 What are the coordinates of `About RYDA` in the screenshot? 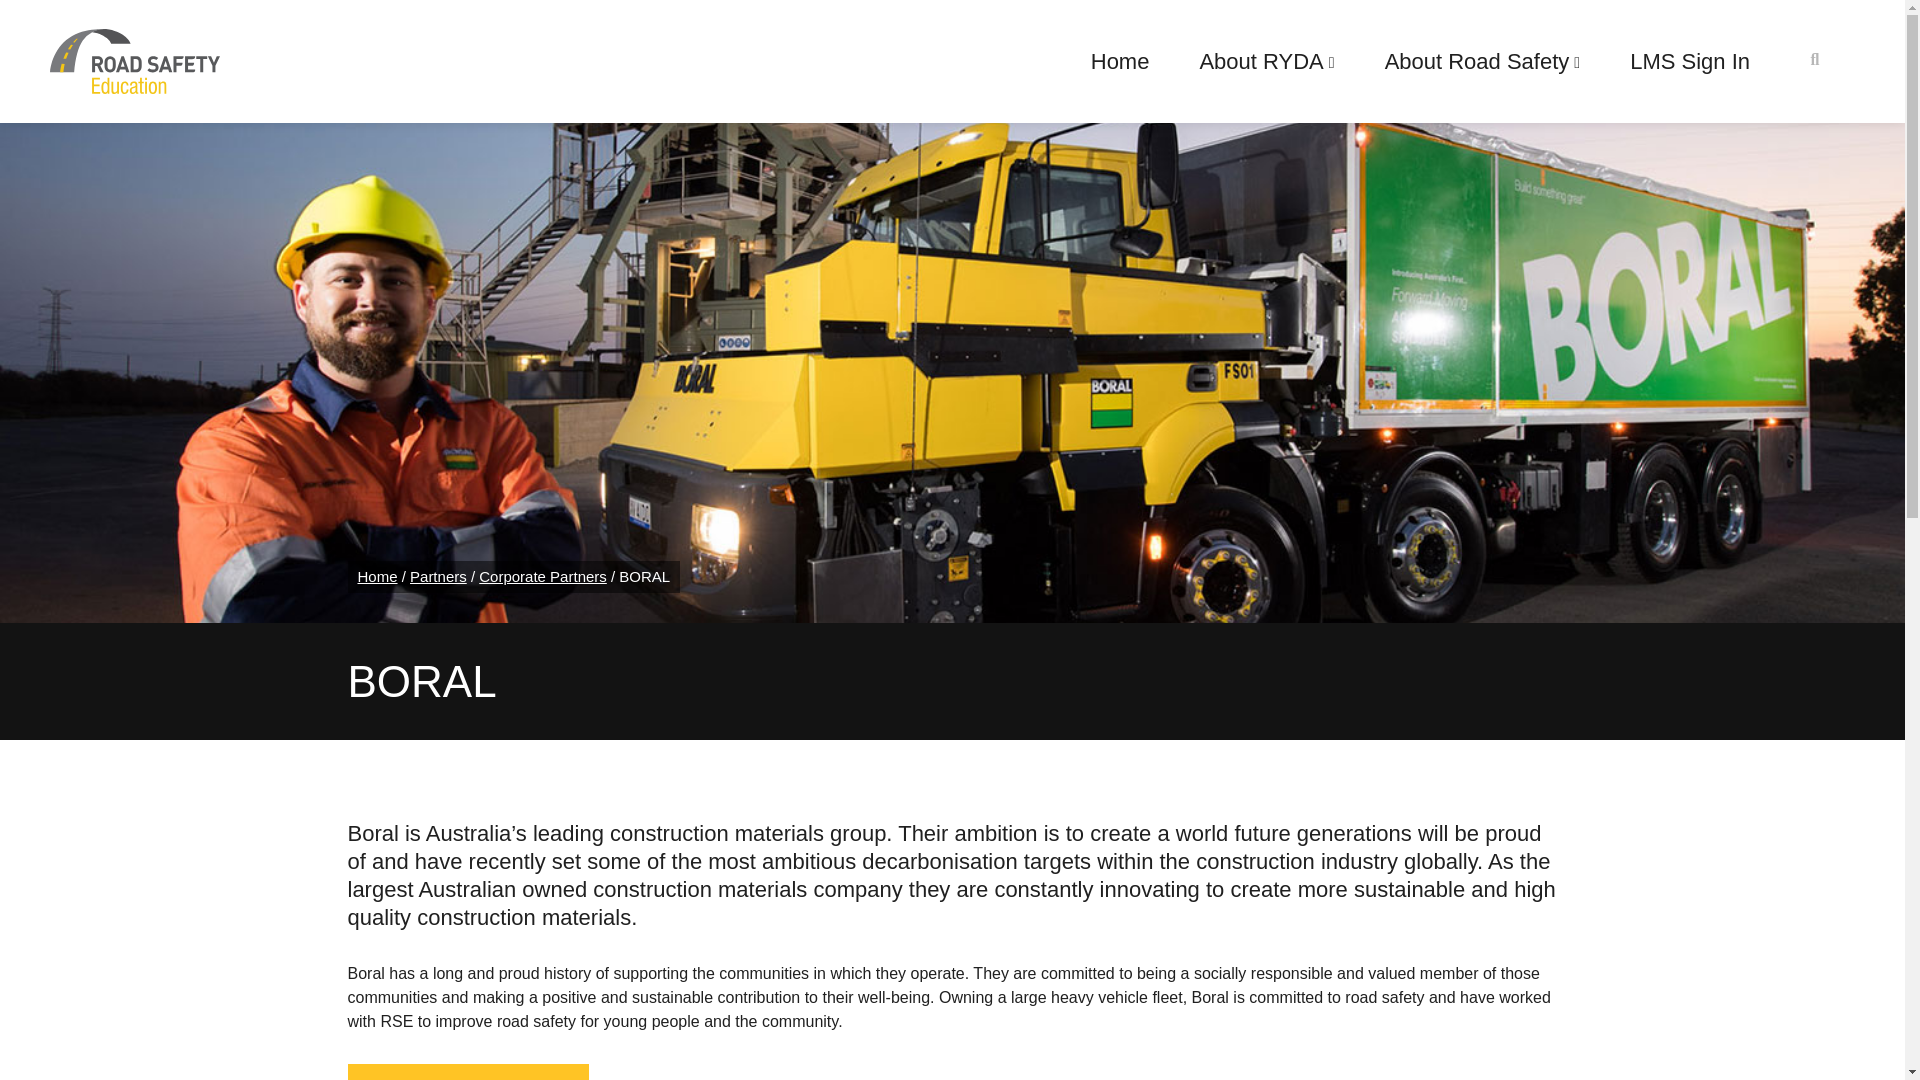 It's located at (1266, 62).